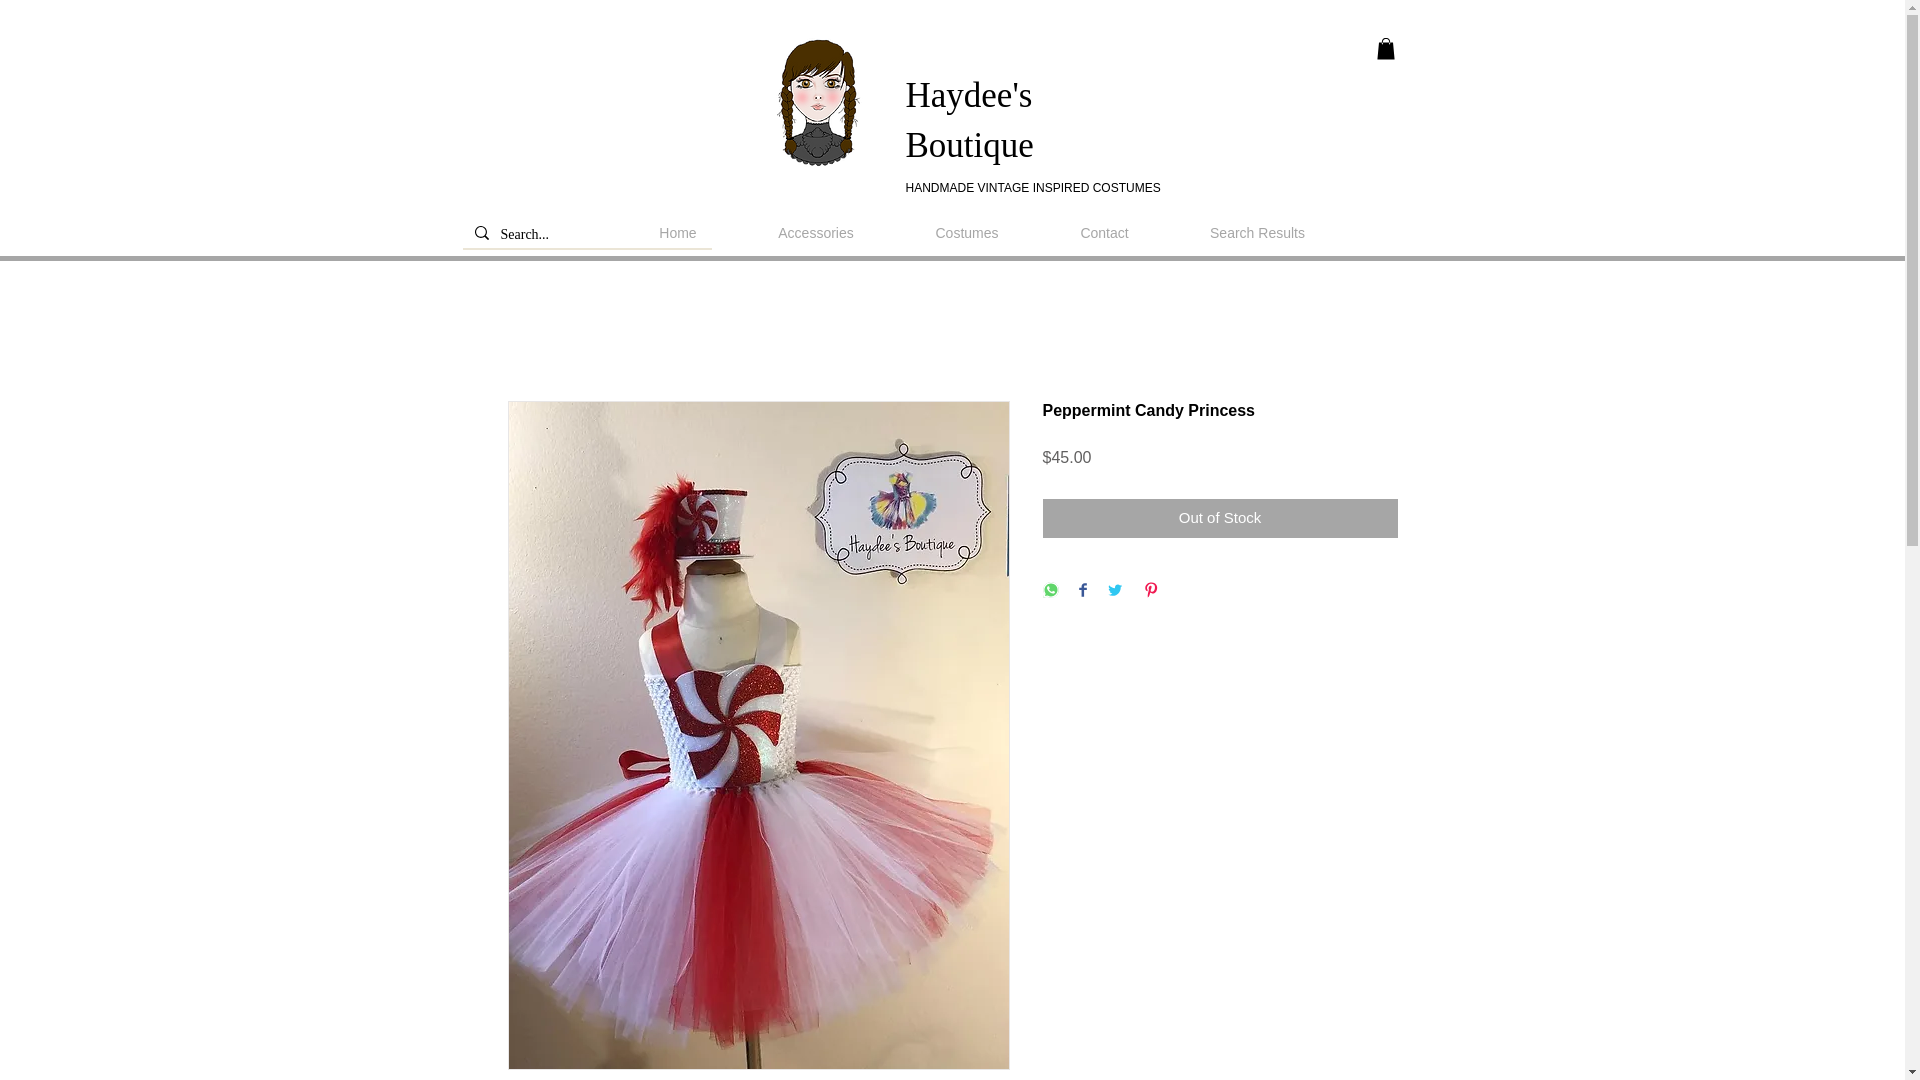  I want to click on Out of Stock, so click(1220, 518).